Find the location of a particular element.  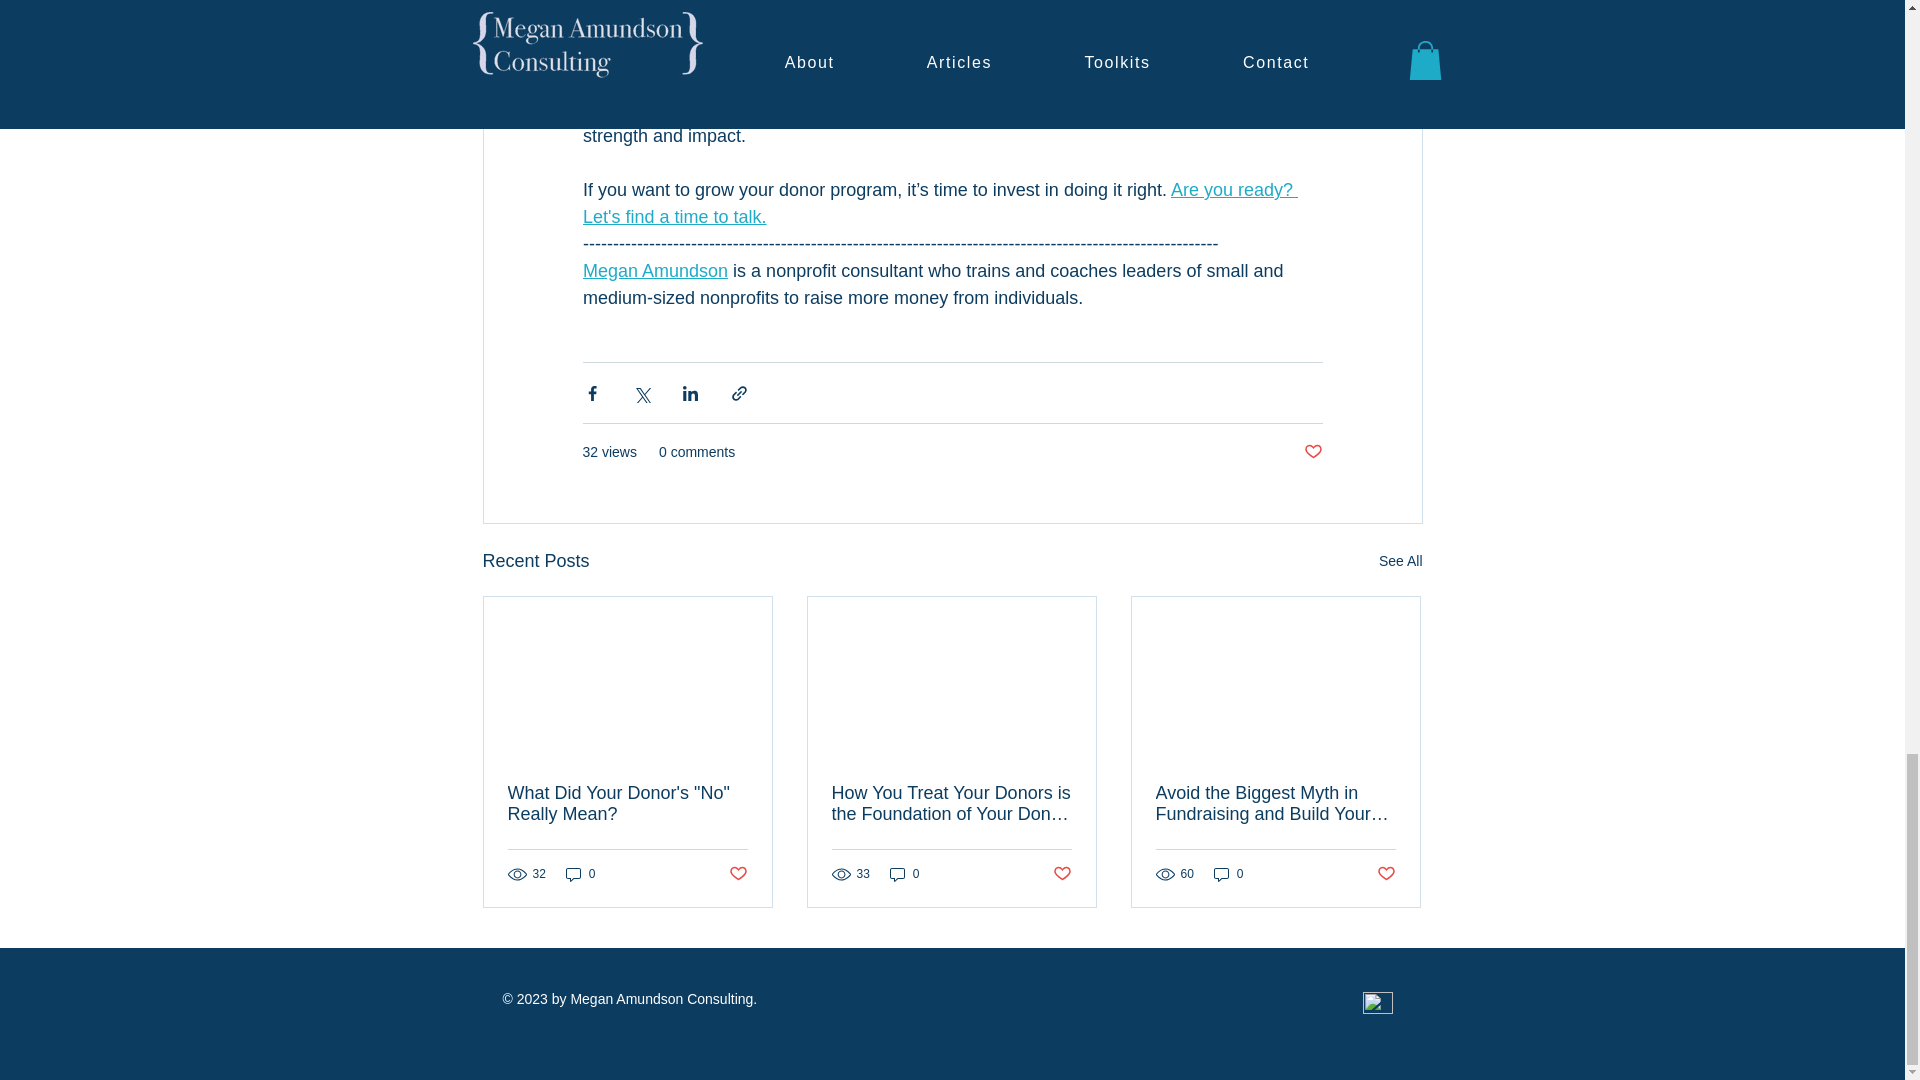

Megan Amundson is located at coordinates (654, 270).